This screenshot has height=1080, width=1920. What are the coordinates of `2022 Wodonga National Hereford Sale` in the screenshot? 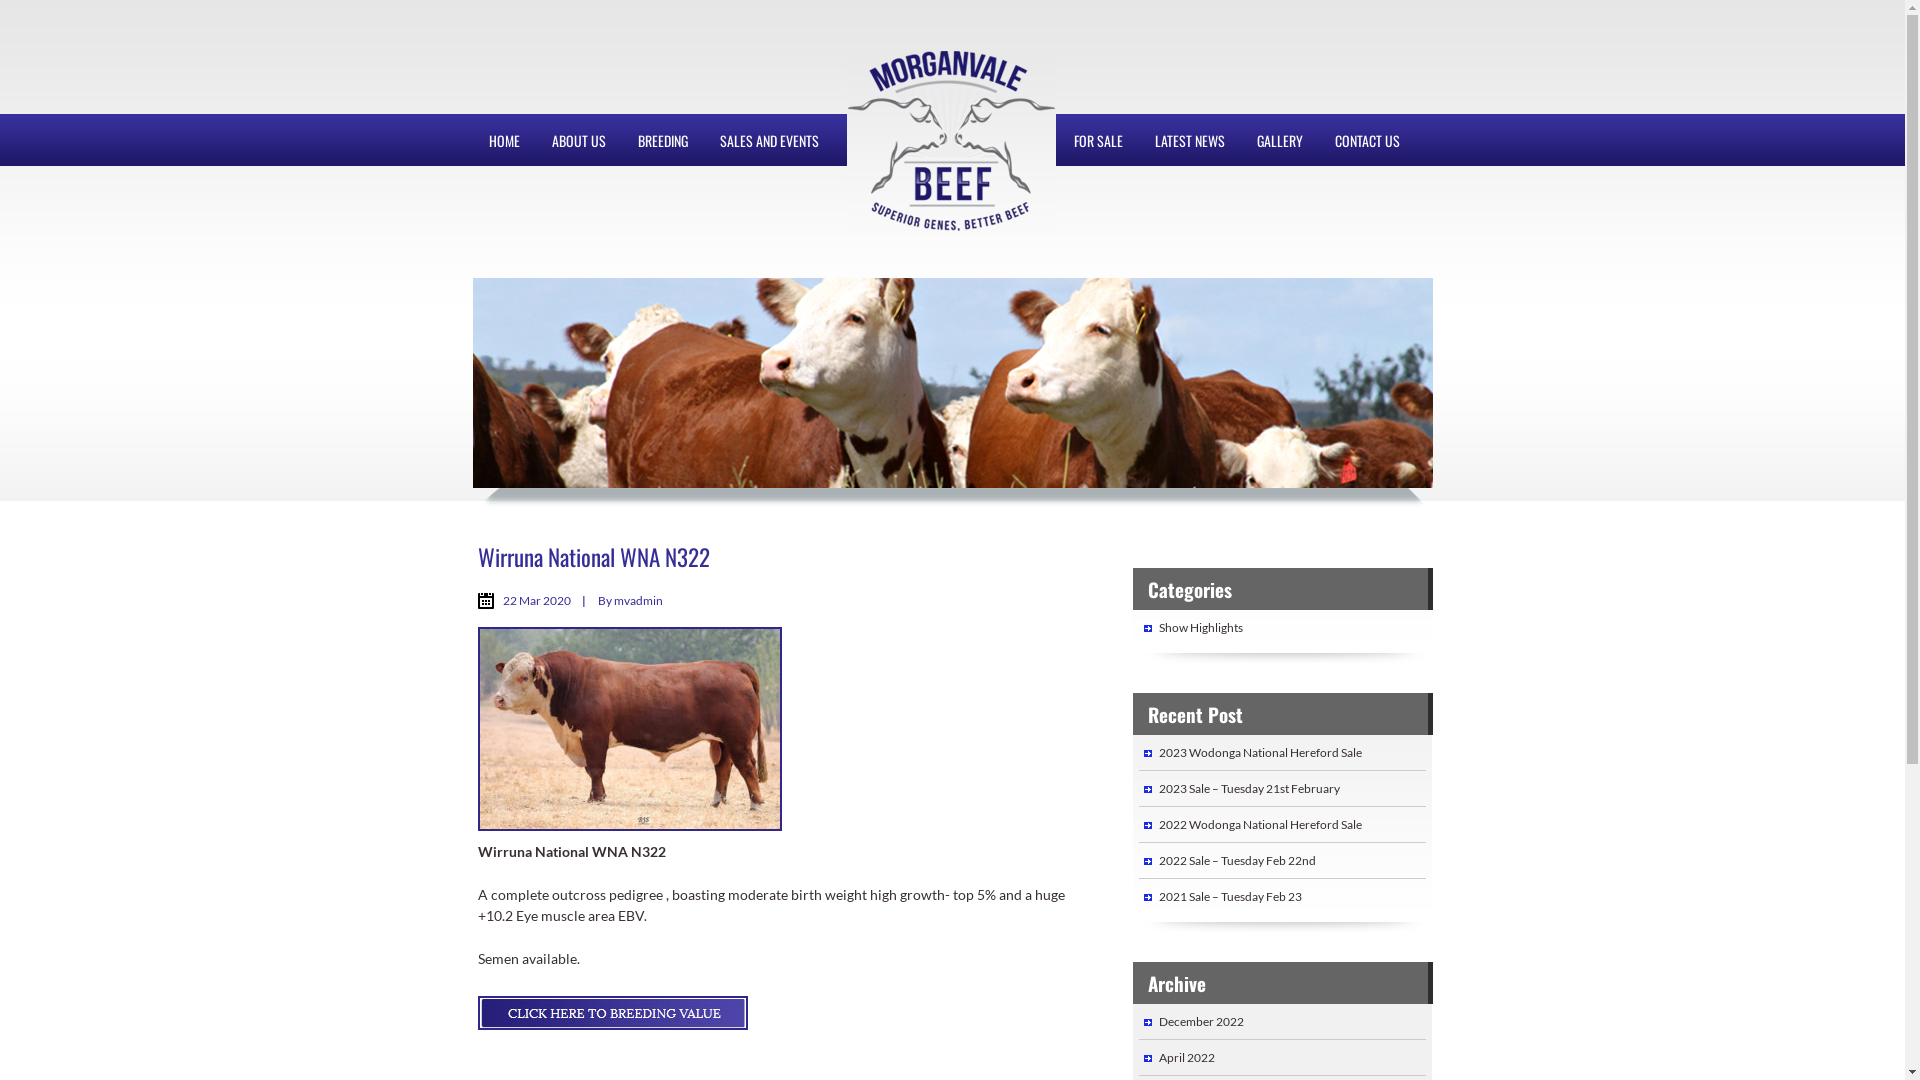 It's located at (1260, 824).